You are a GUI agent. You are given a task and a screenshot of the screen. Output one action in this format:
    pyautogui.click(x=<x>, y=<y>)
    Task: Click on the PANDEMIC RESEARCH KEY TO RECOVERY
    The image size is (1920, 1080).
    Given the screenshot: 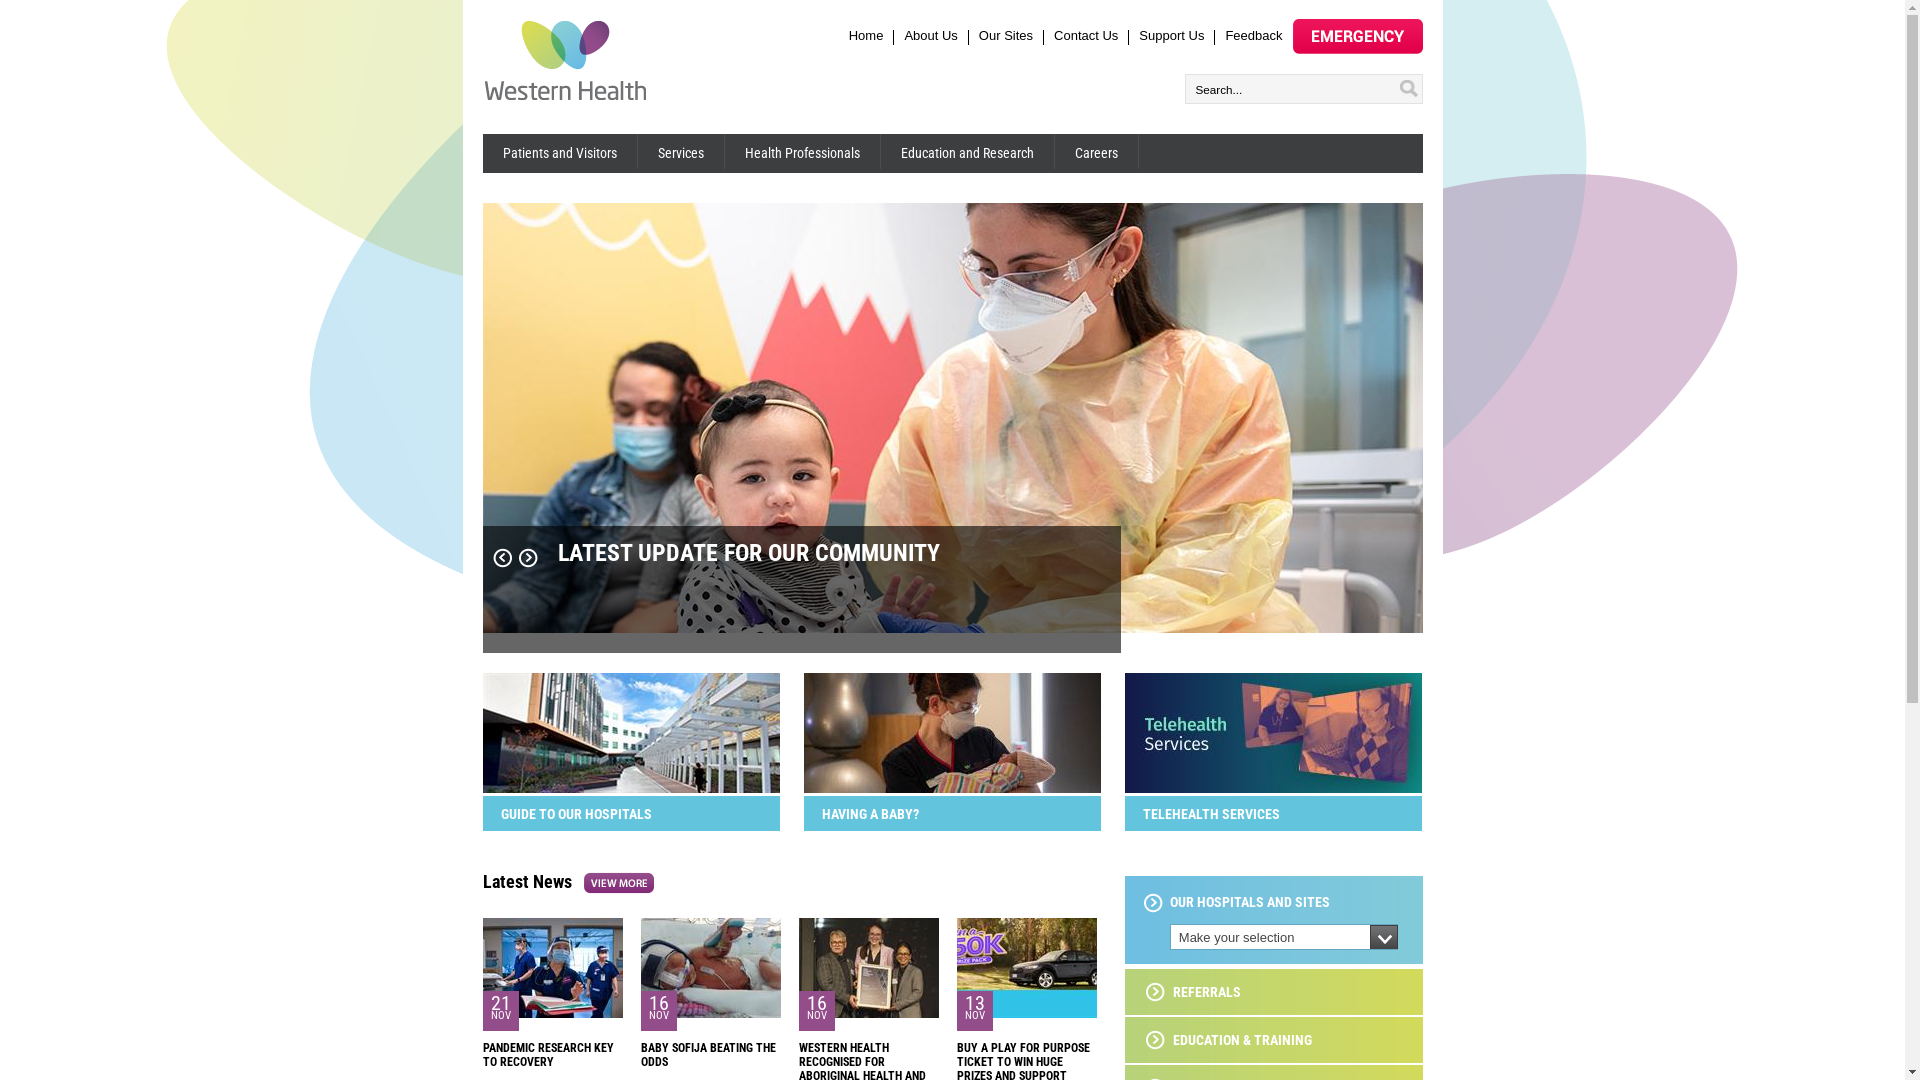 What is the action you would take?
    pyautogui.click(x=548, y=1055)
    